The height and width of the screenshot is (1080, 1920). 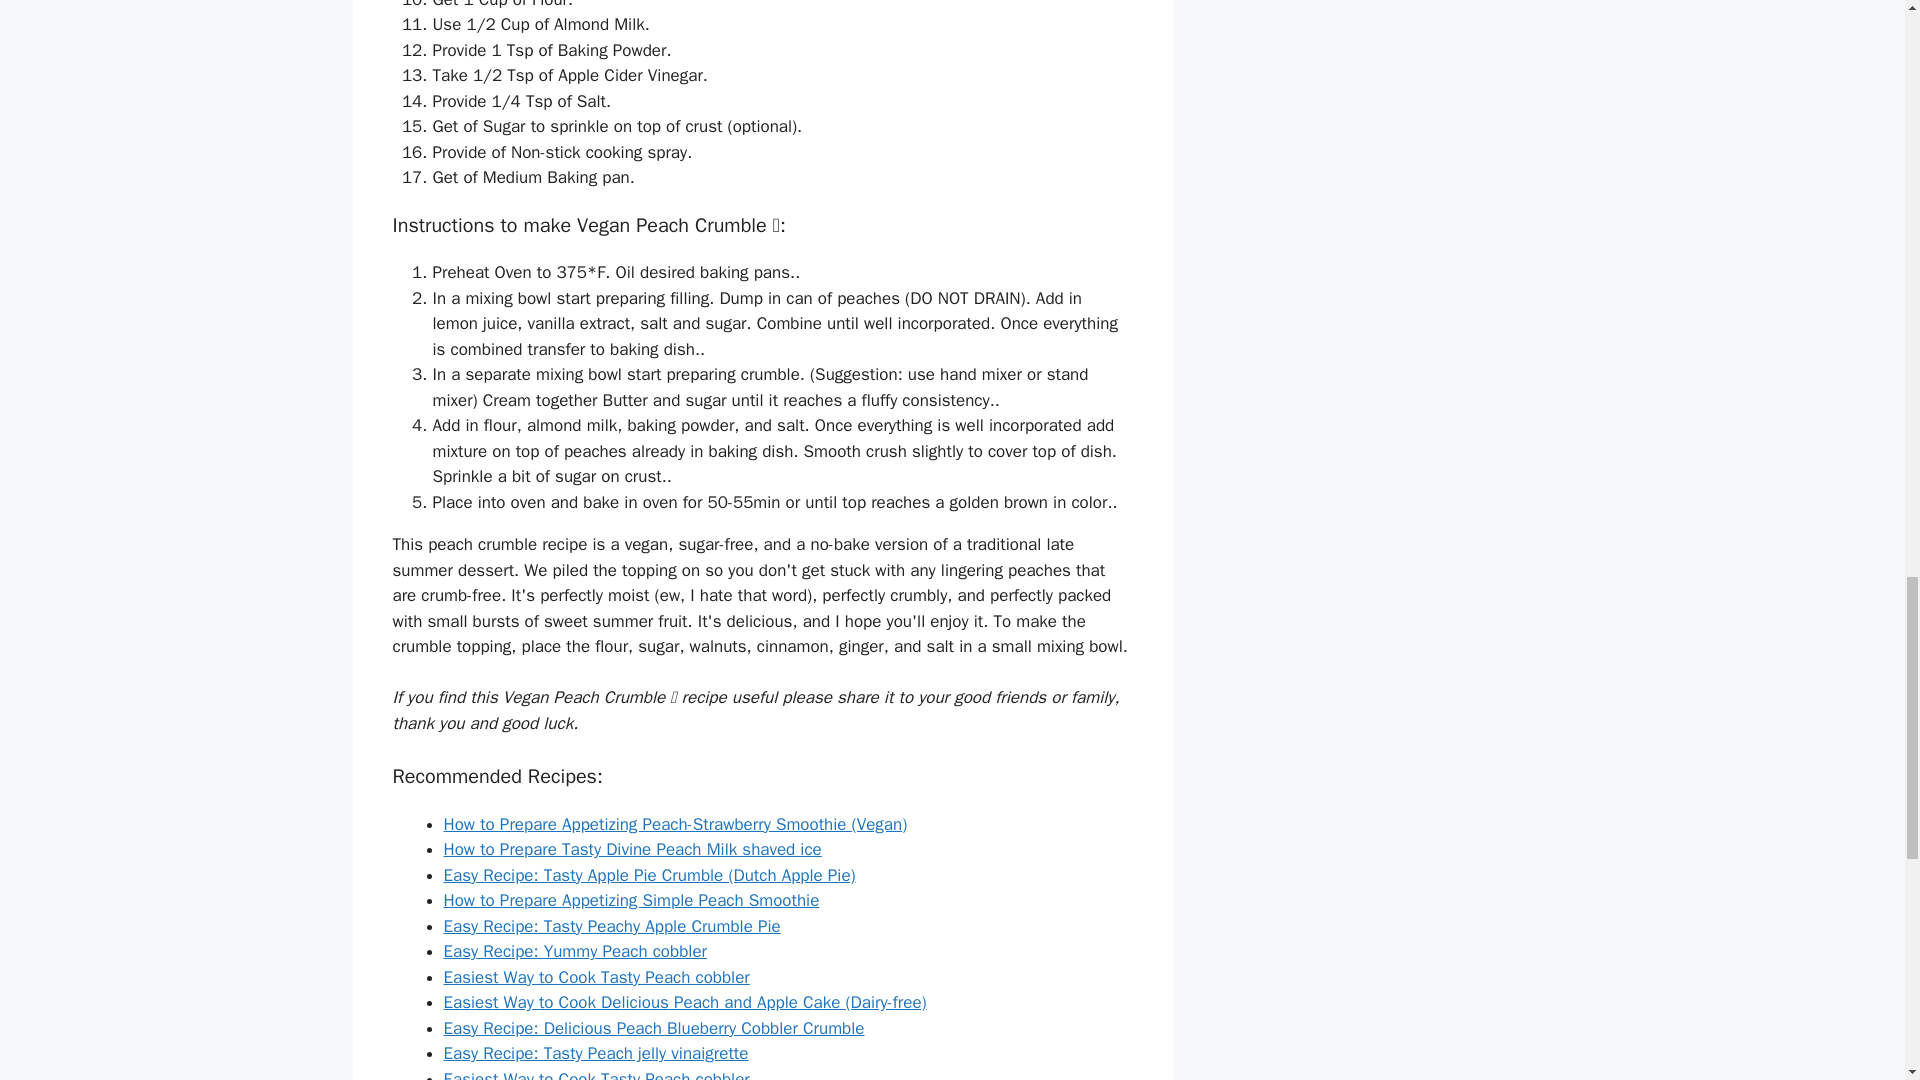 What do you see at coordinates (654, 1028) in the screenshot?
I see `Easy Recipe: Delicious Peach Blueberry Cobbler Crumble` at bounding box center [654, 1028].